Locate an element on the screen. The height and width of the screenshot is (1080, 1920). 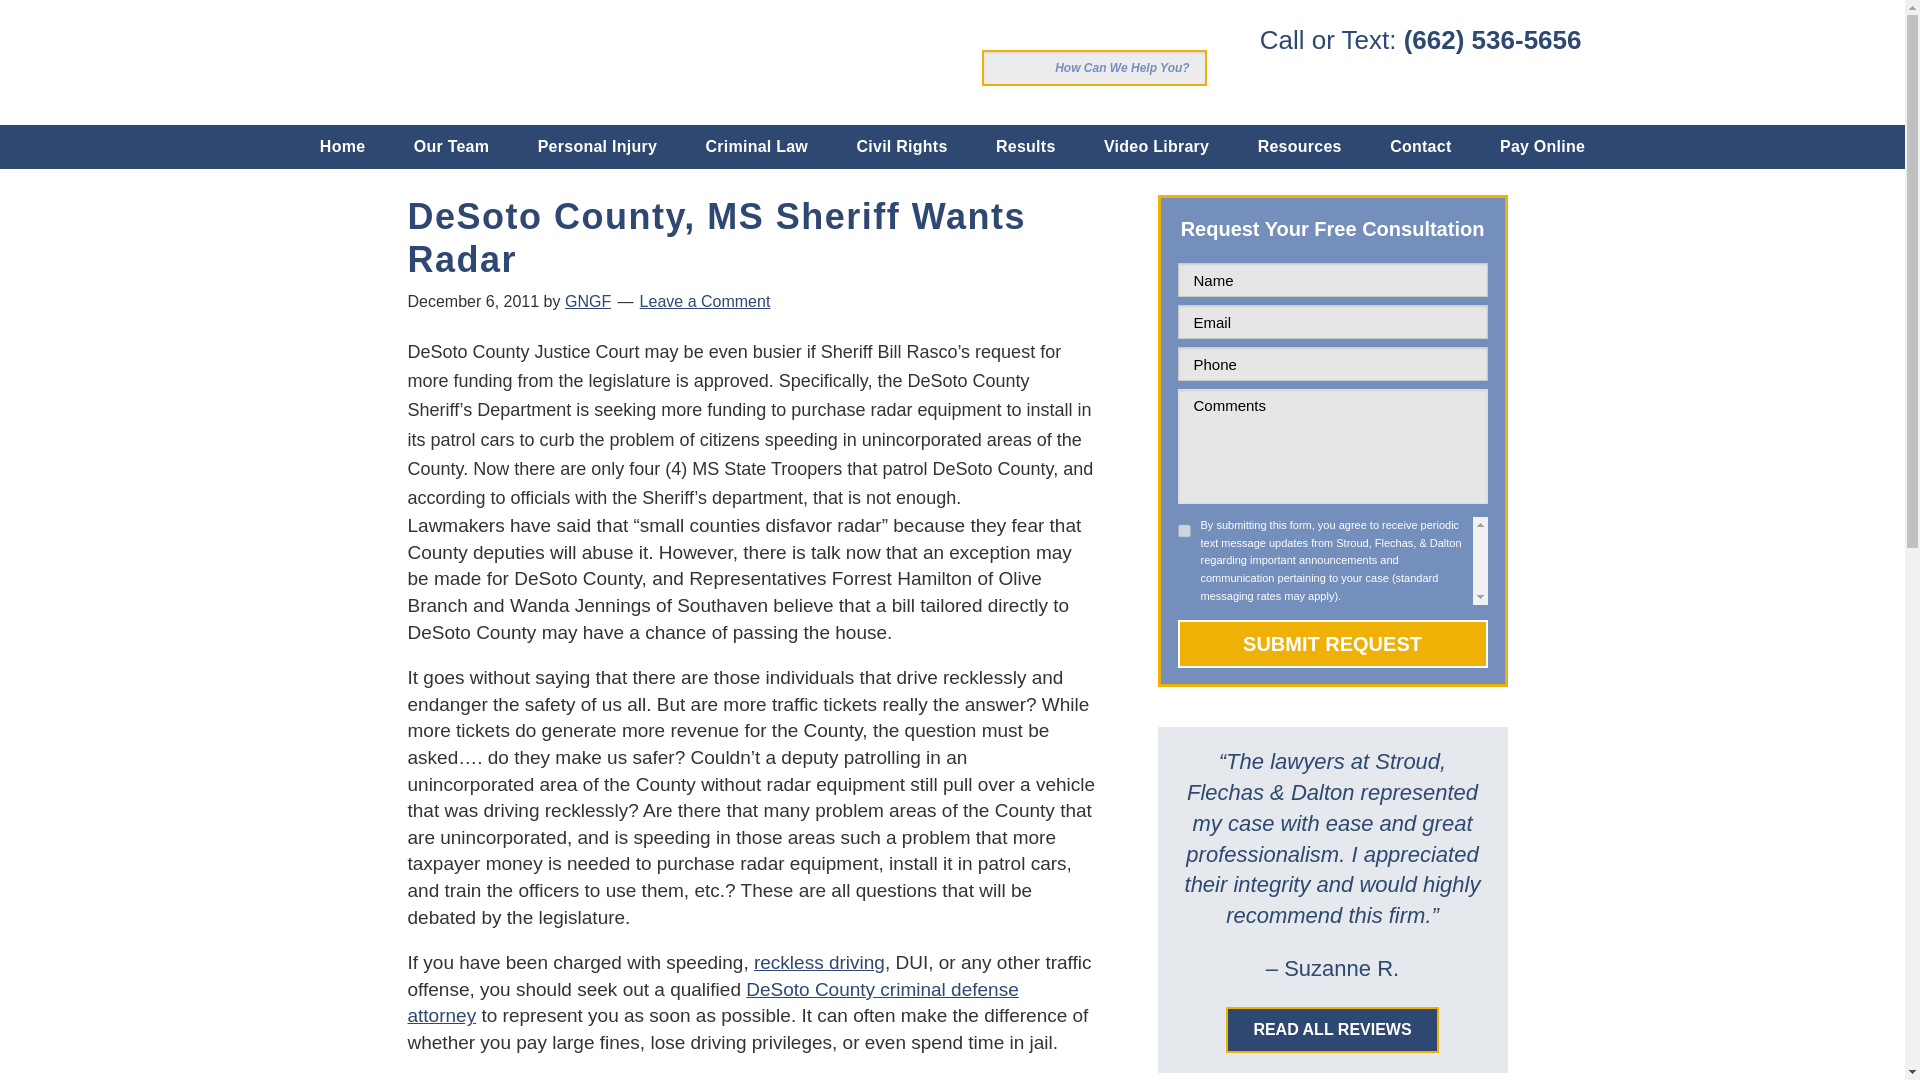
Home is located at coordinates (342, 146).